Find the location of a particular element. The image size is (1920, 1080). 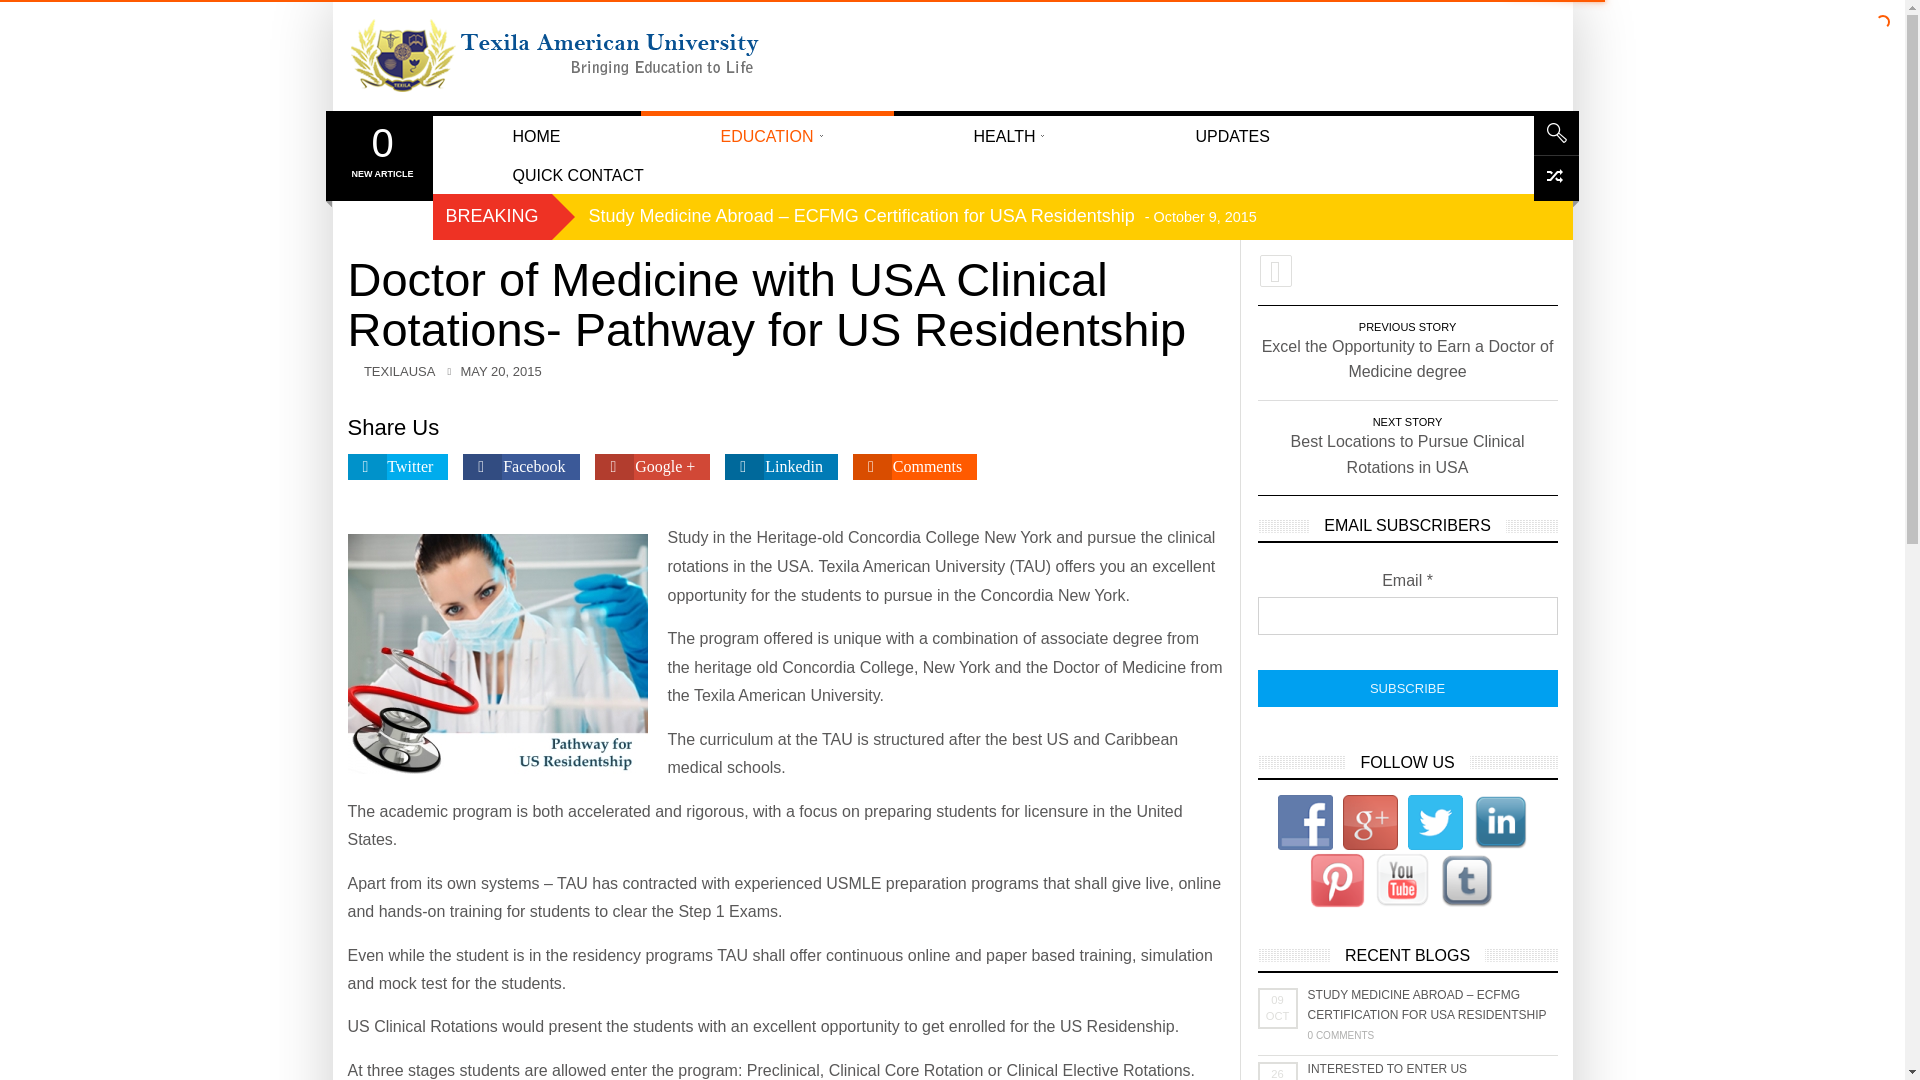

UPDATES is located at coordinates (1232, 135).